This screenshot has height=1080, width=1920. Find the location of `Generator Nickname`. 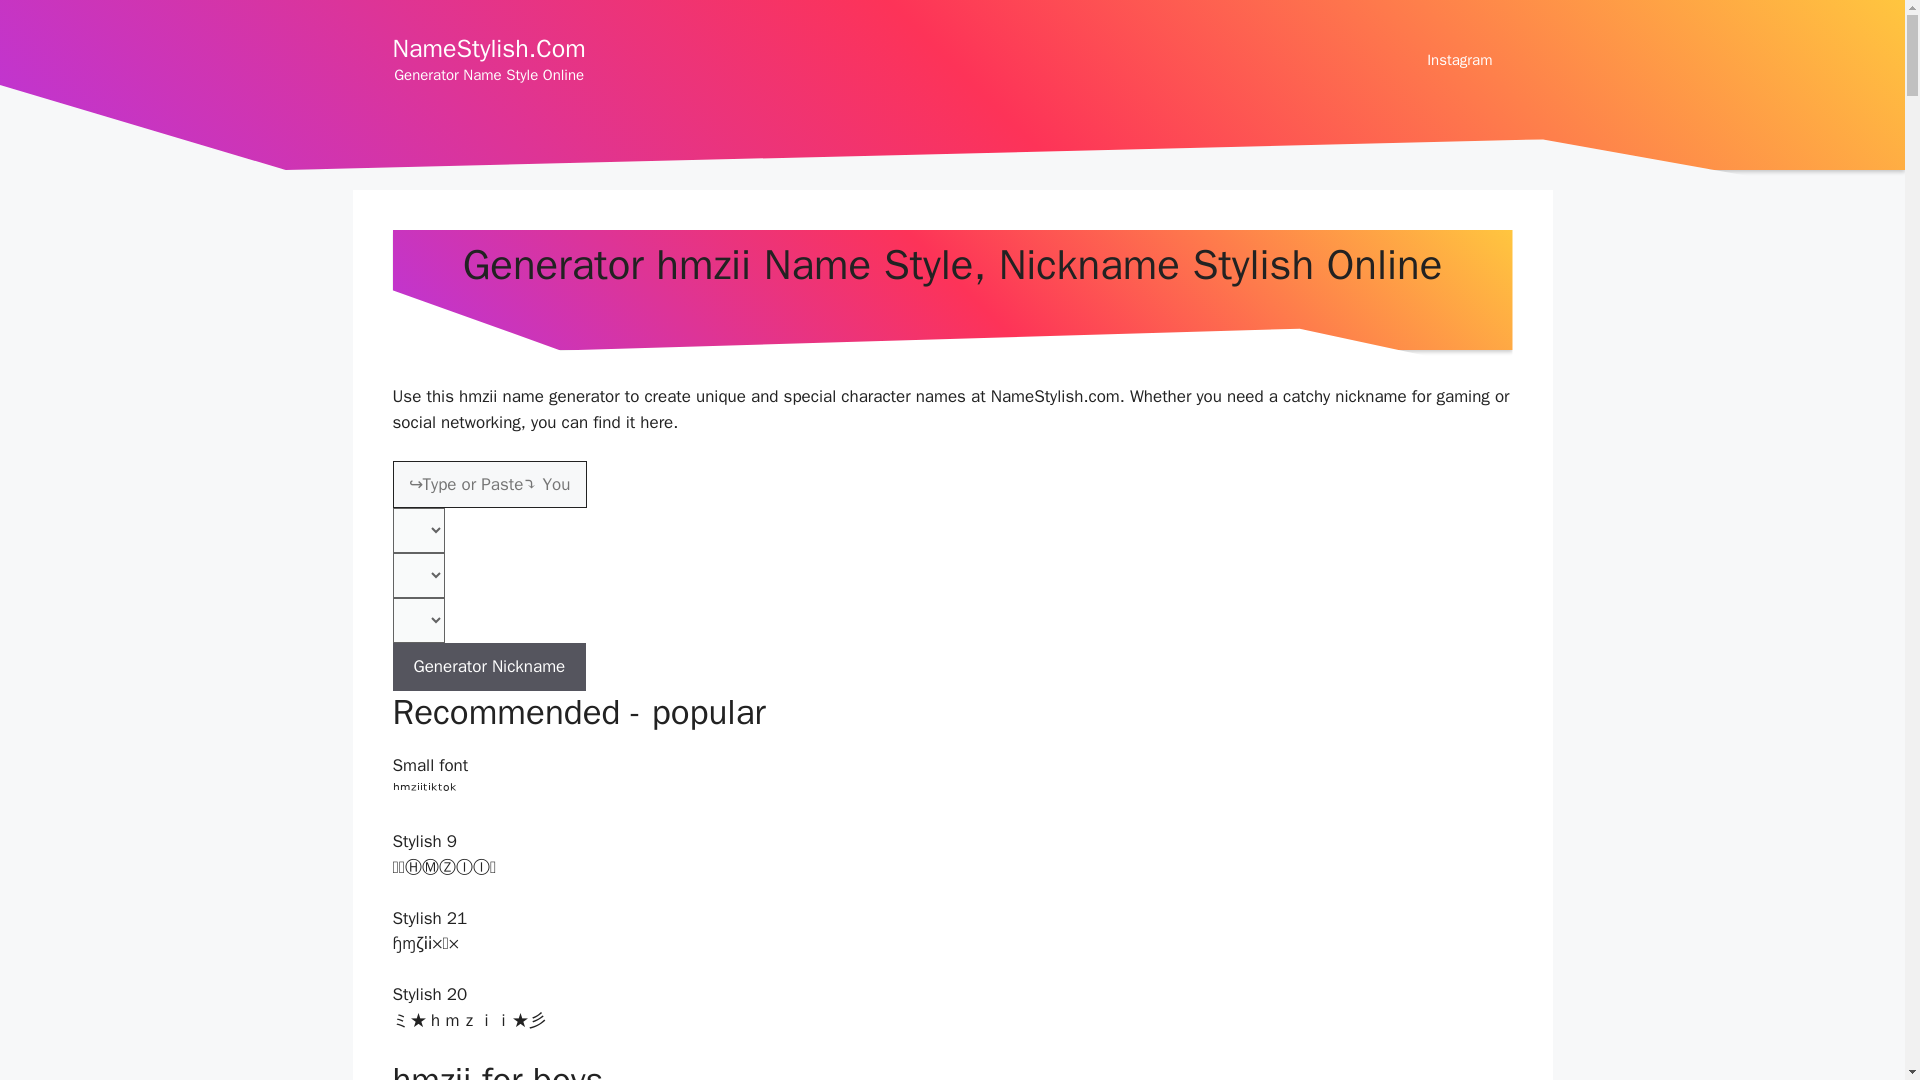

Generator Nickname is located at coordinates (488, 666).